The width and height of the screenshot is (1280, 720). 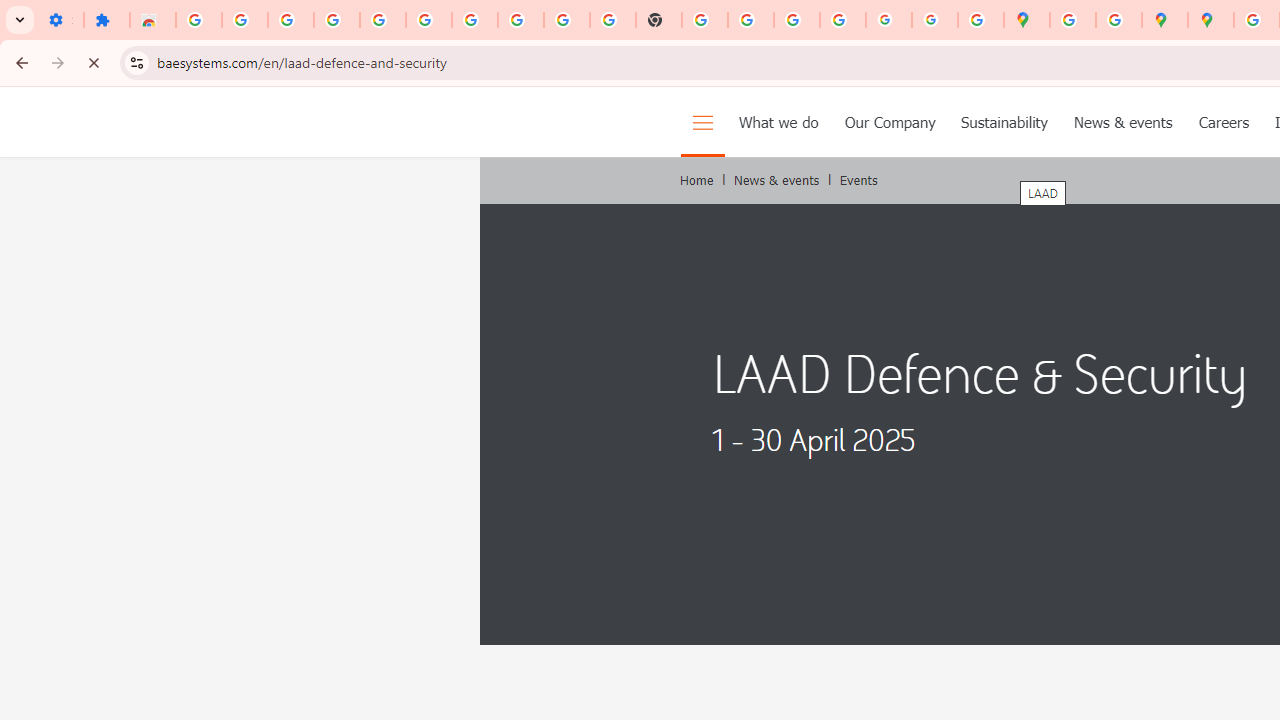 I want to click on News & events, so click(x=1124, y=122).